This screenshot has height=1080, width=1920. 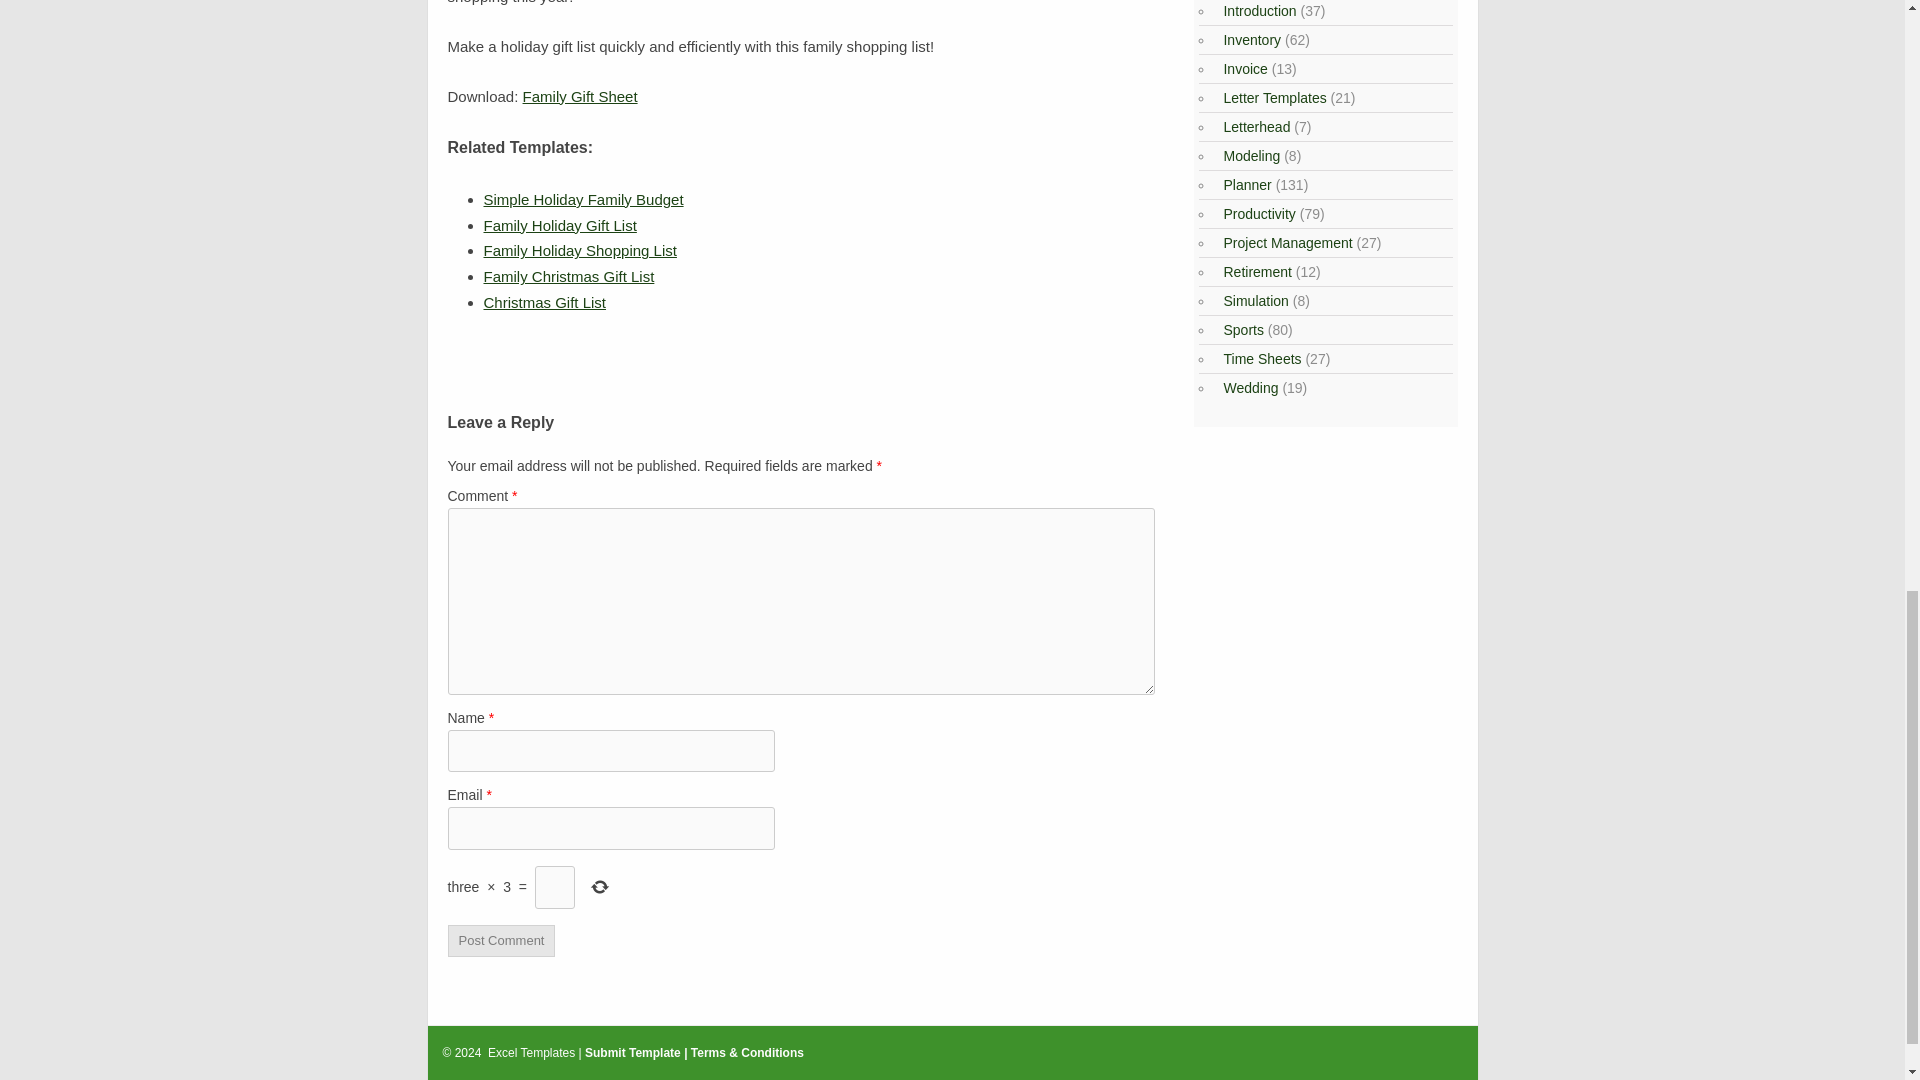 I want to click on Family Christmas Gift List, so click(x=568, y=276).